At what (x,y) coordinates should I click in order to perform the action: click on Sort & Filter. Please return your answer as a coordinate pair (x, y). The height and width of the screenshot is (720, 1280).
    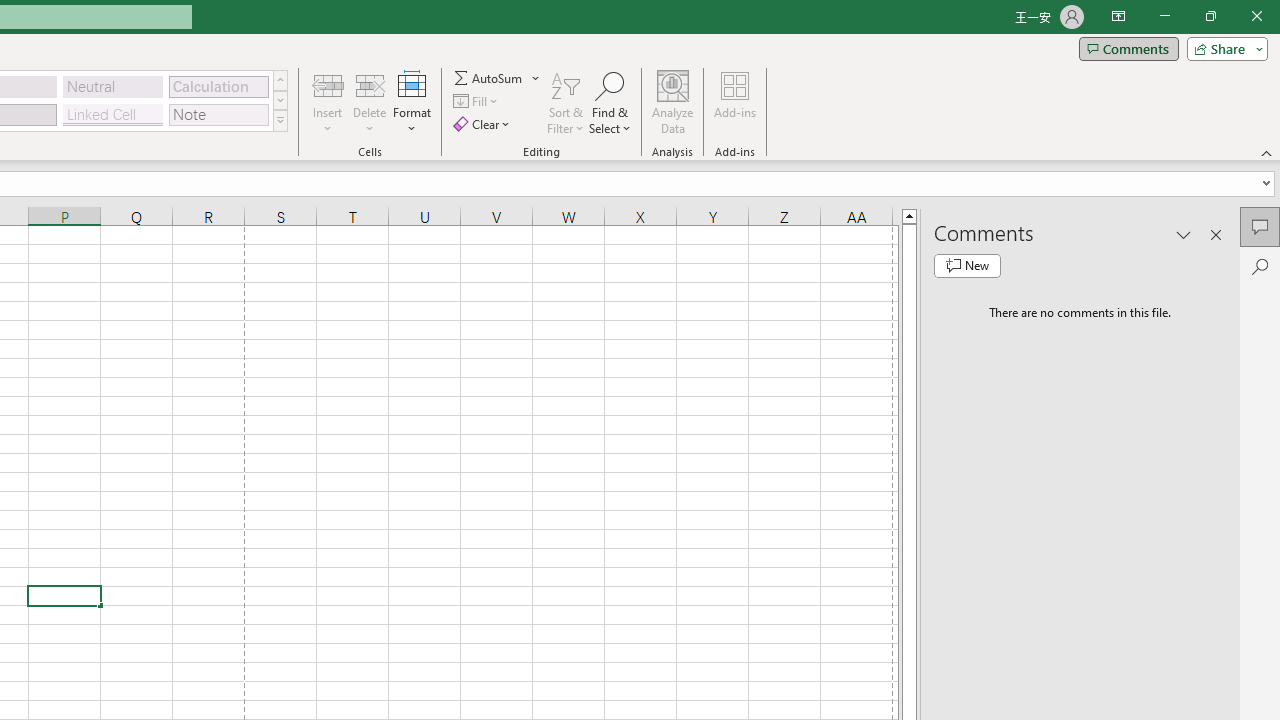
    Looking at the image, I should click on (566, 102).